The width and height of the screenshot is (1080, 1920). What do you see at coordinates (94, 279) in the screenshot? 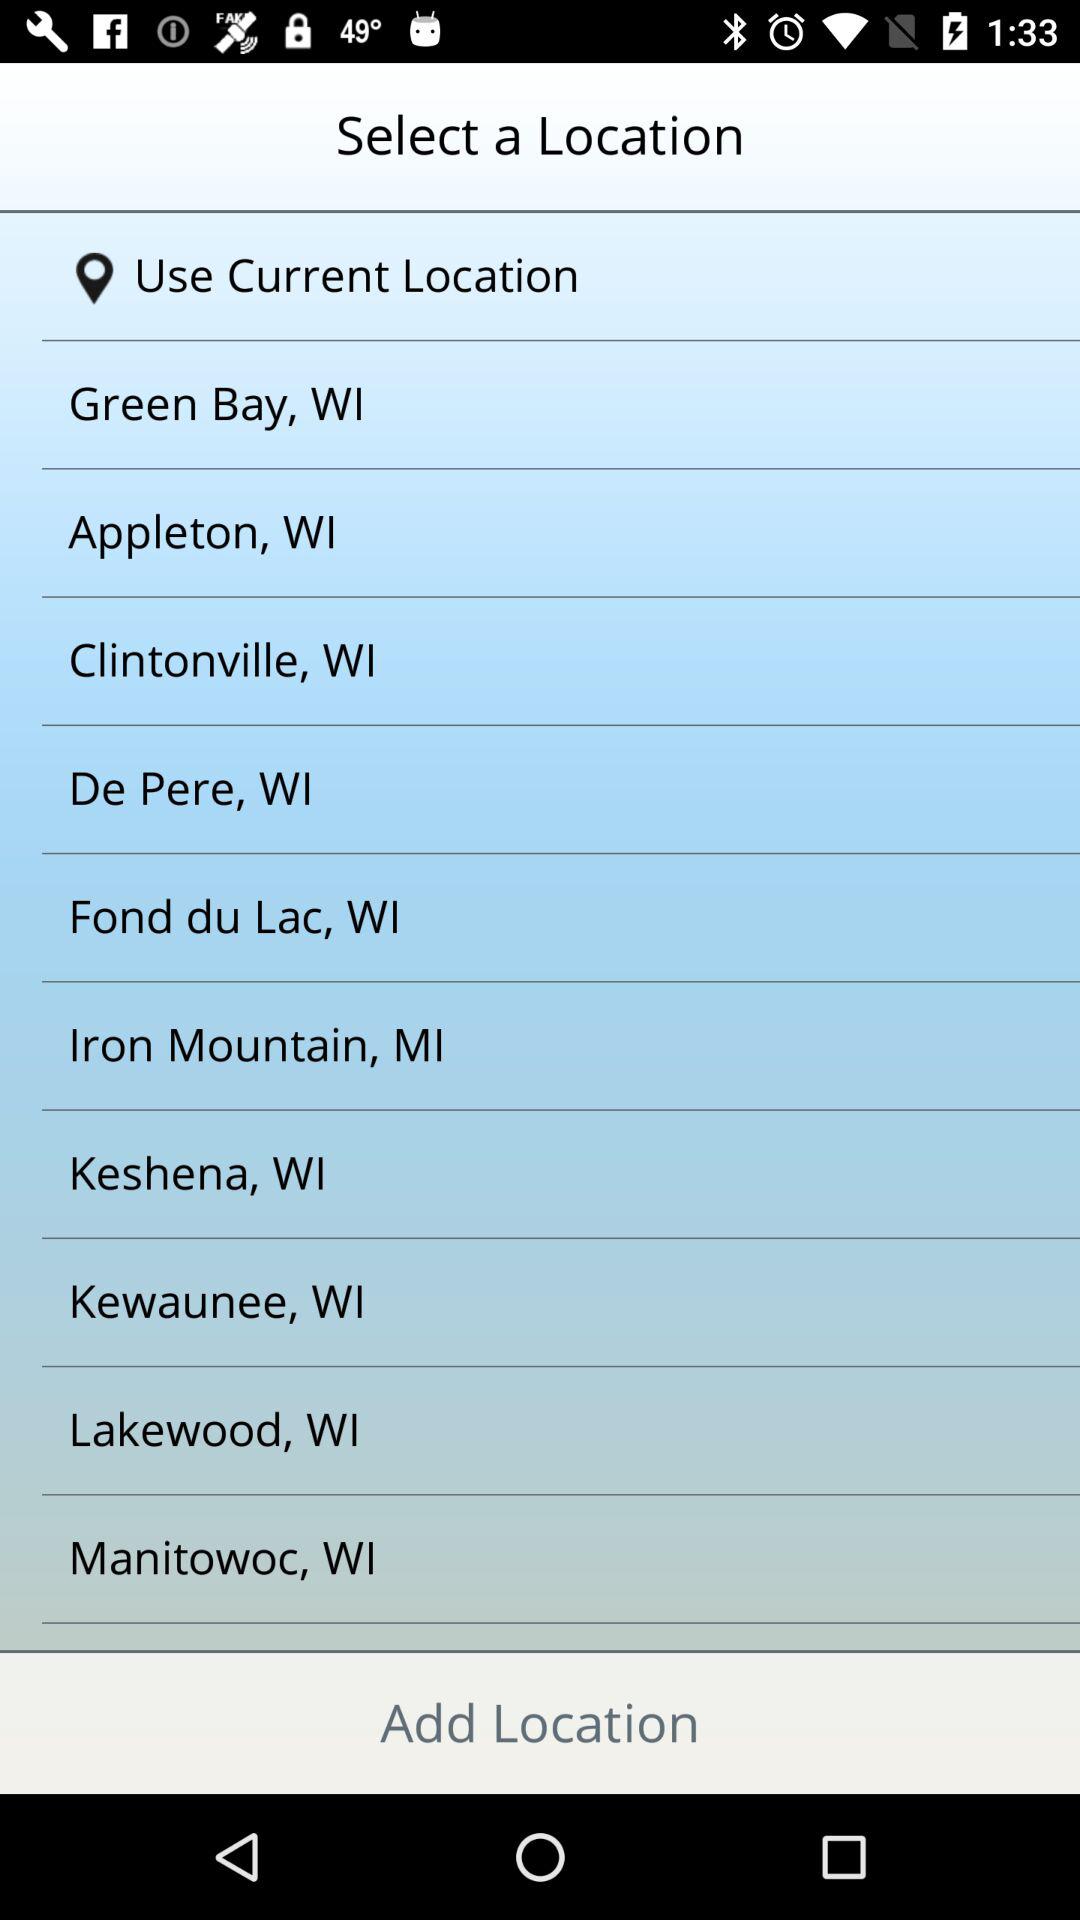
I see `select the locator icon` at bounding box center [94, 279].